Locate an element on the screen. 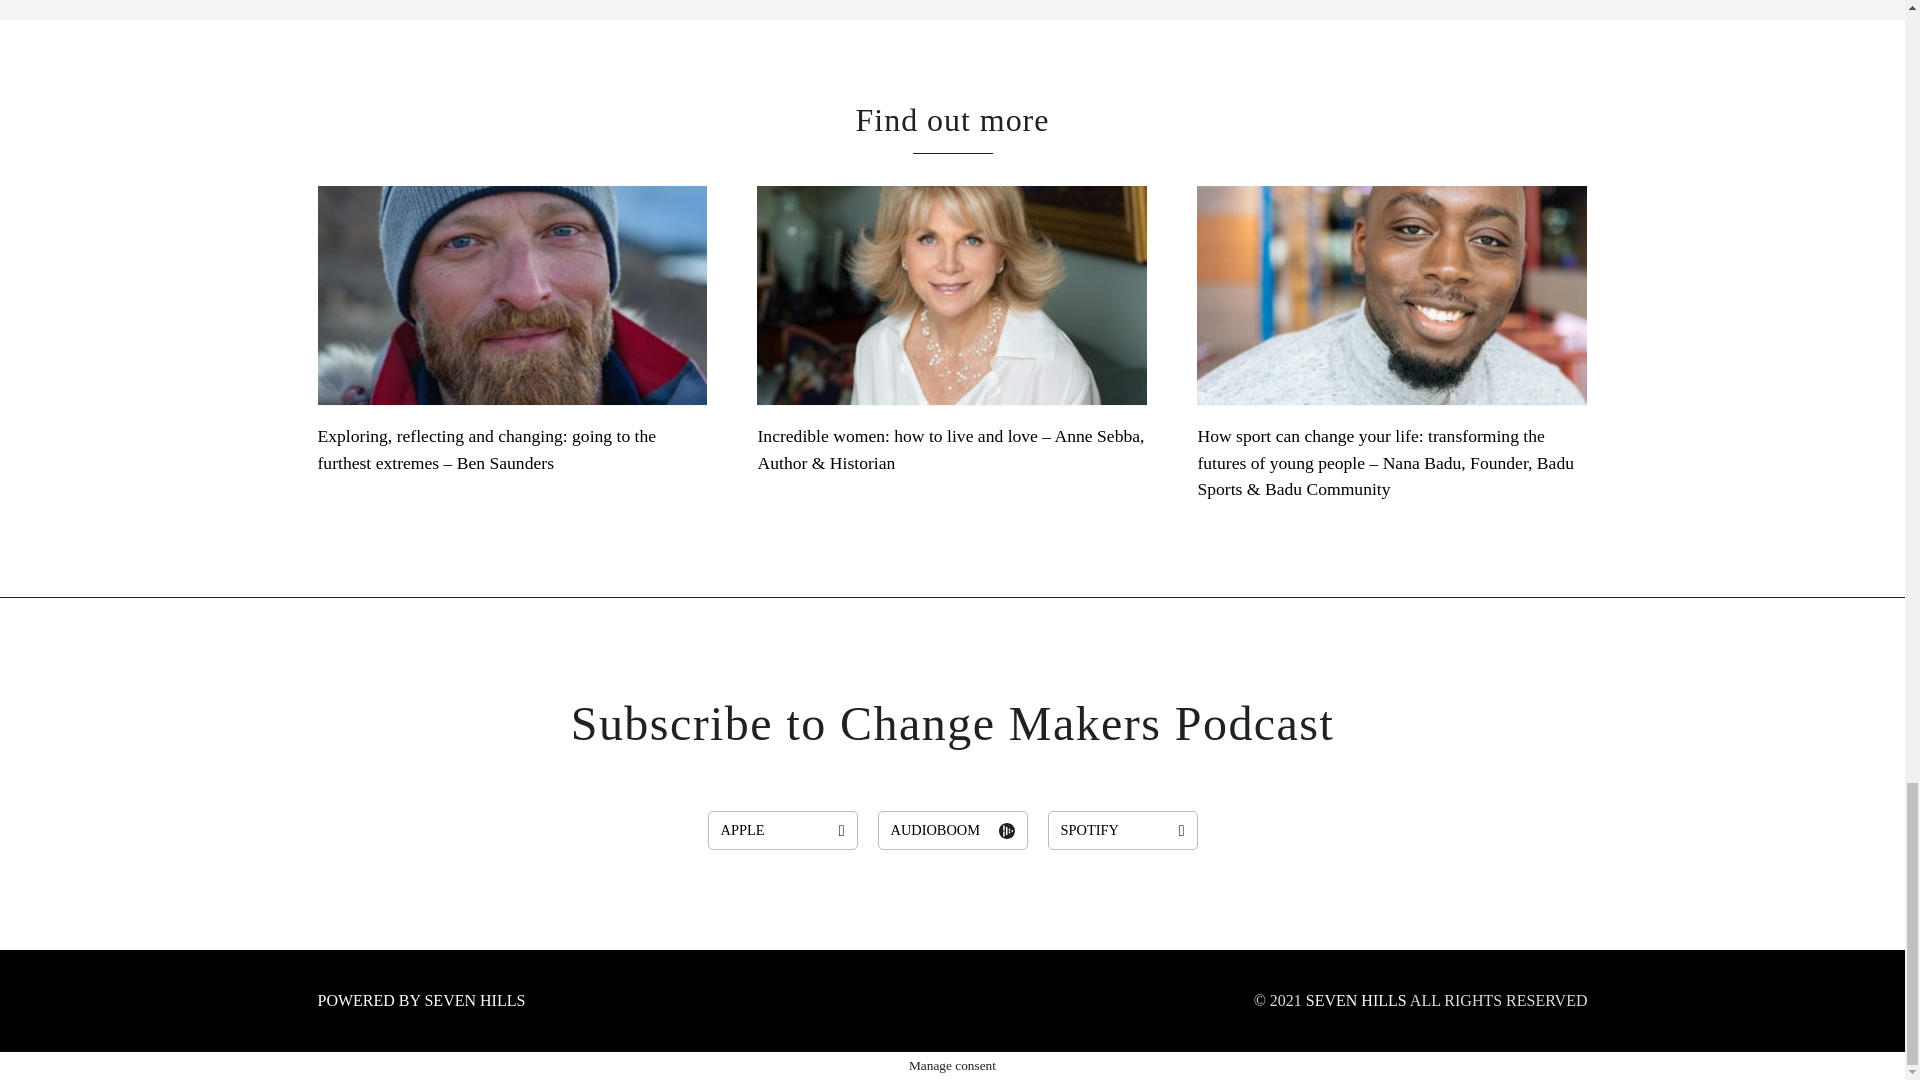 This screenshot has height=1080, width=1920. POWERED BY SEVEN HILLS is located at coordinates (422, 1000).